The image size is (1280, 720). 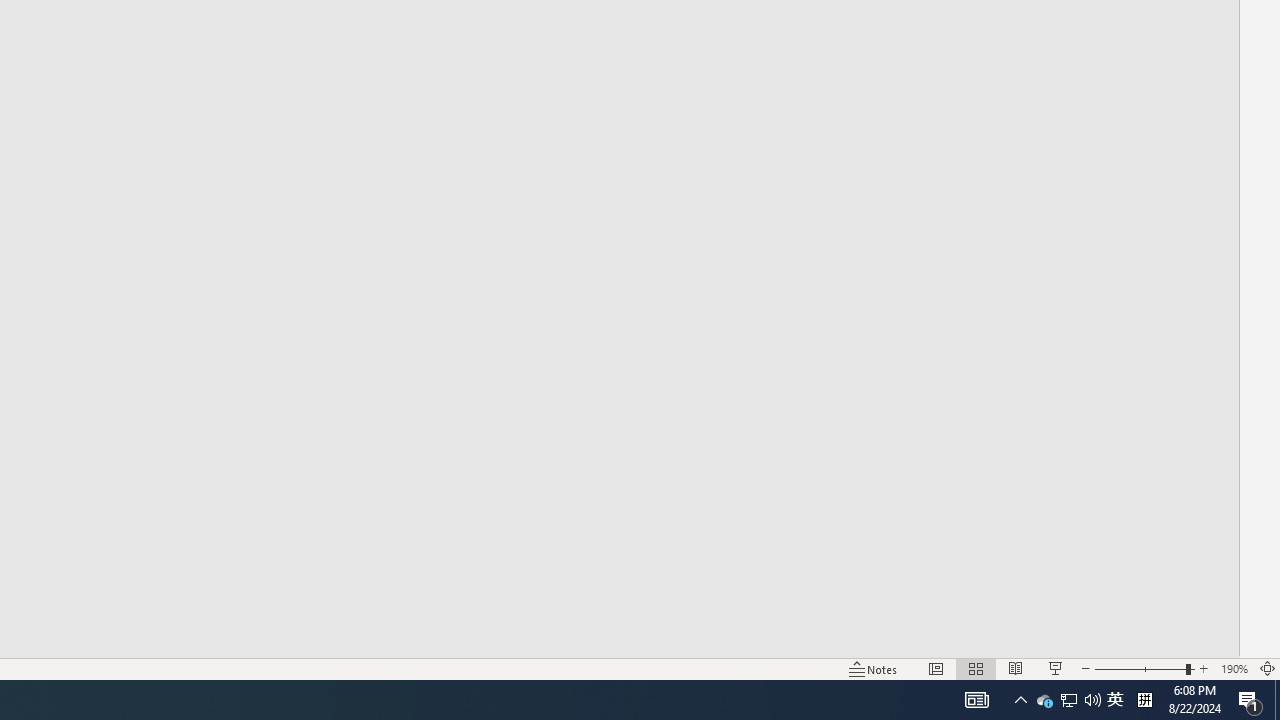 I want to click on Zoom Out, so click(x=1140, y=668).